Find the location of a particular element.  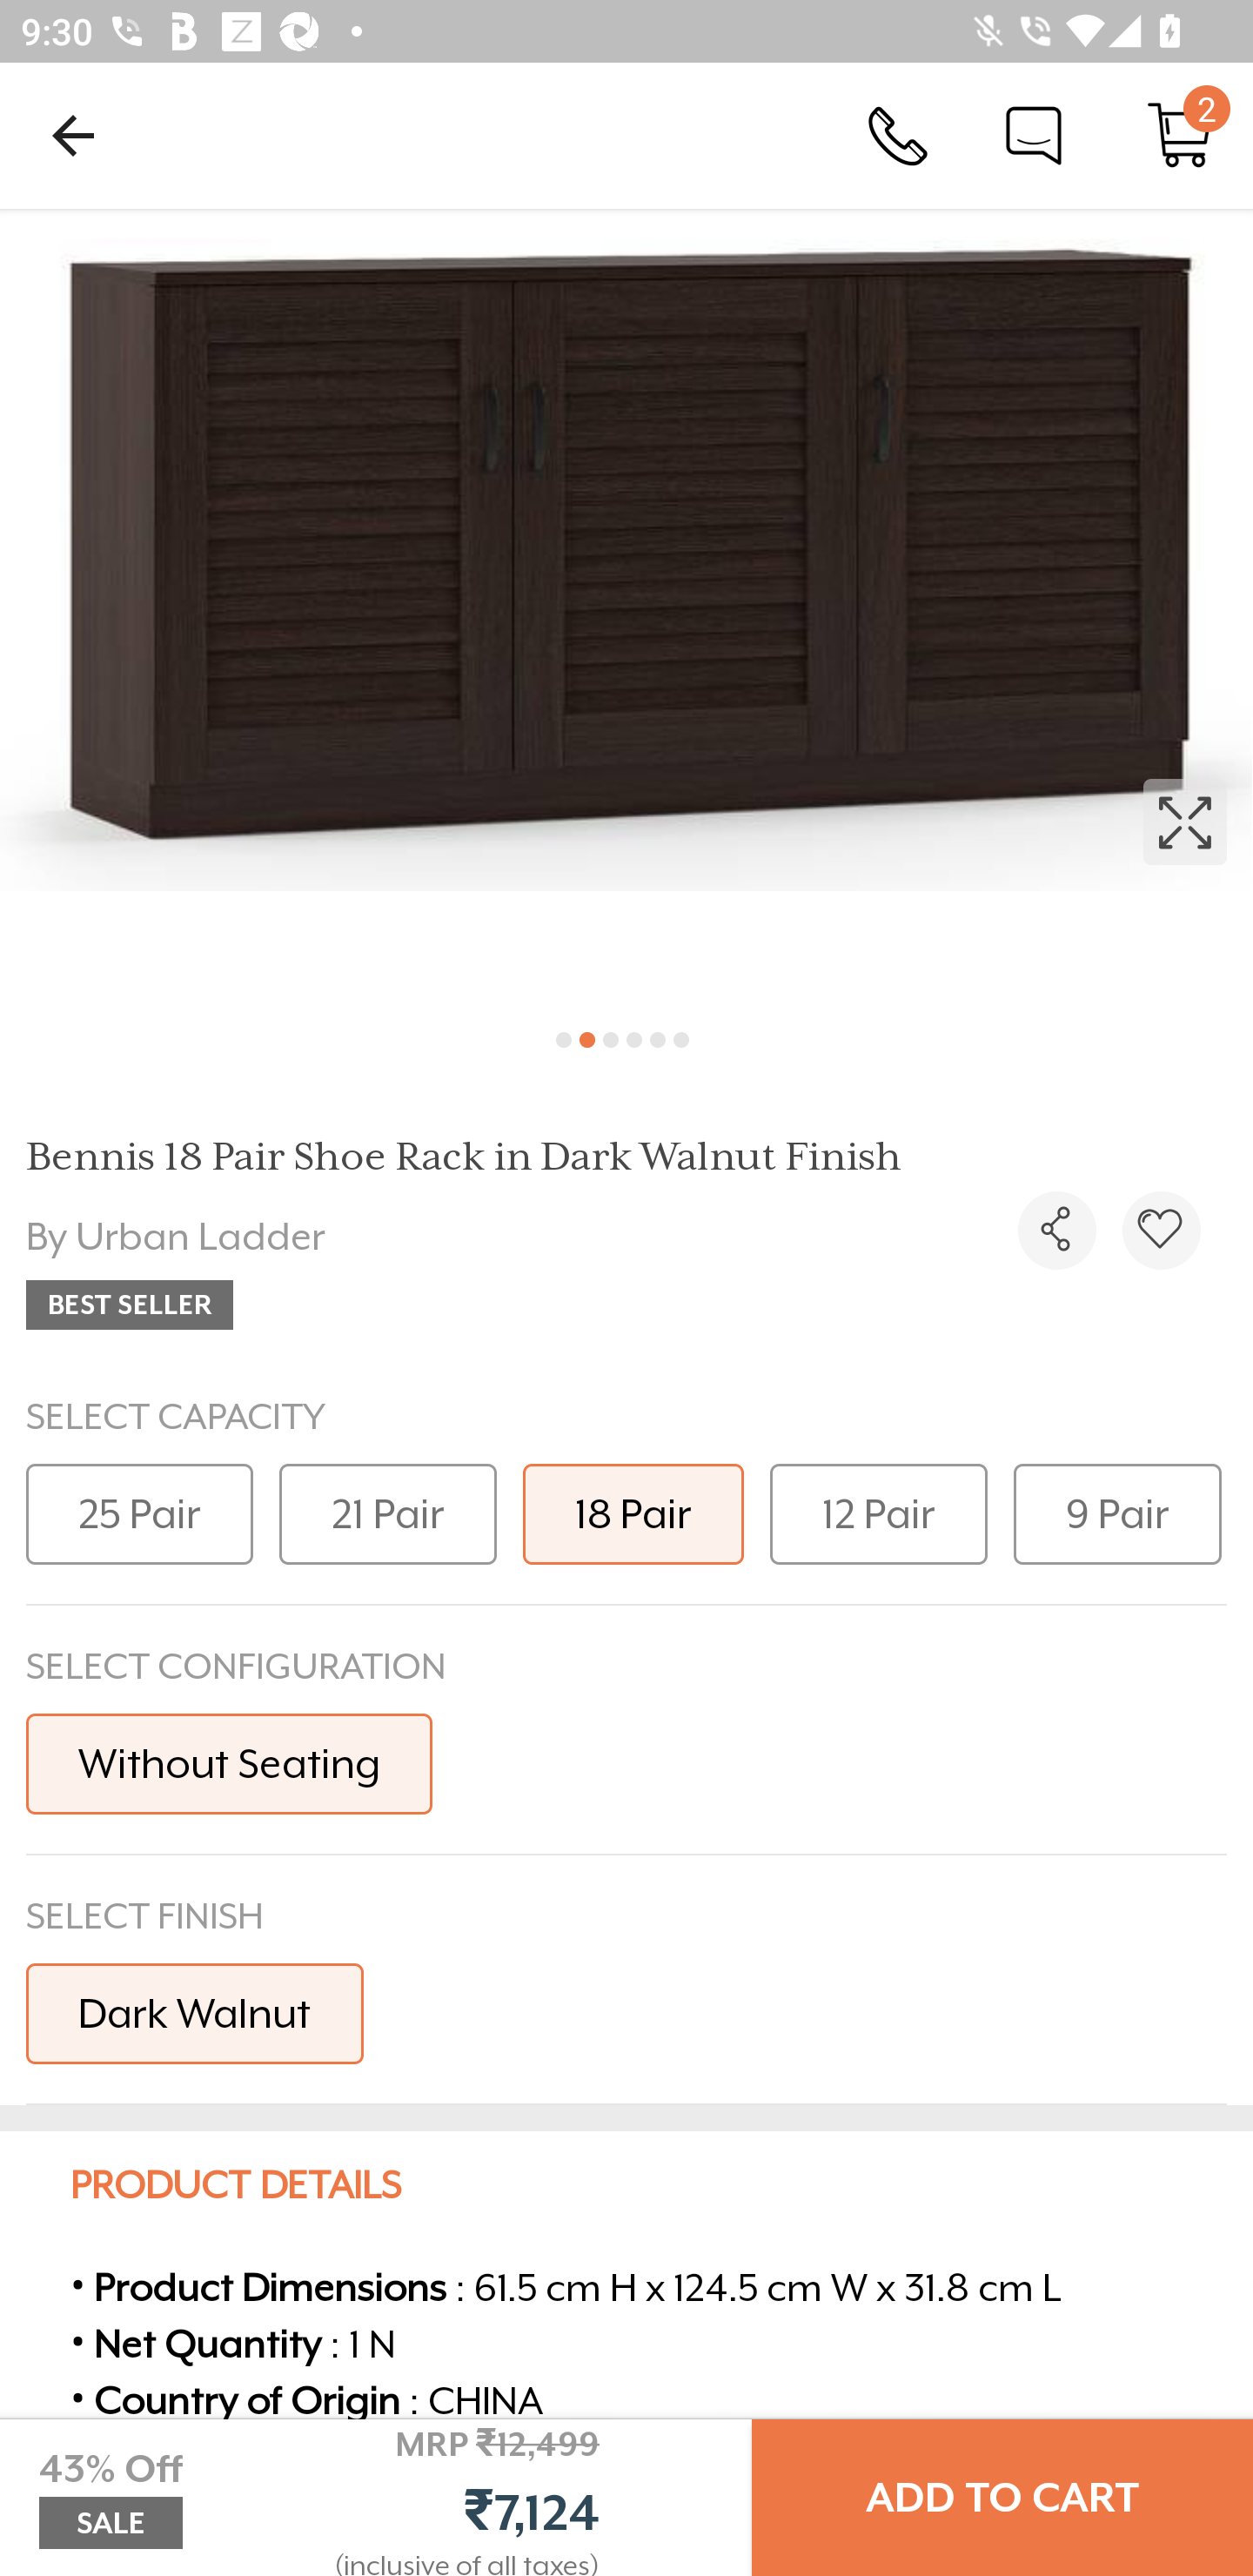

25 Pair is located at coordinates (139, 1513).